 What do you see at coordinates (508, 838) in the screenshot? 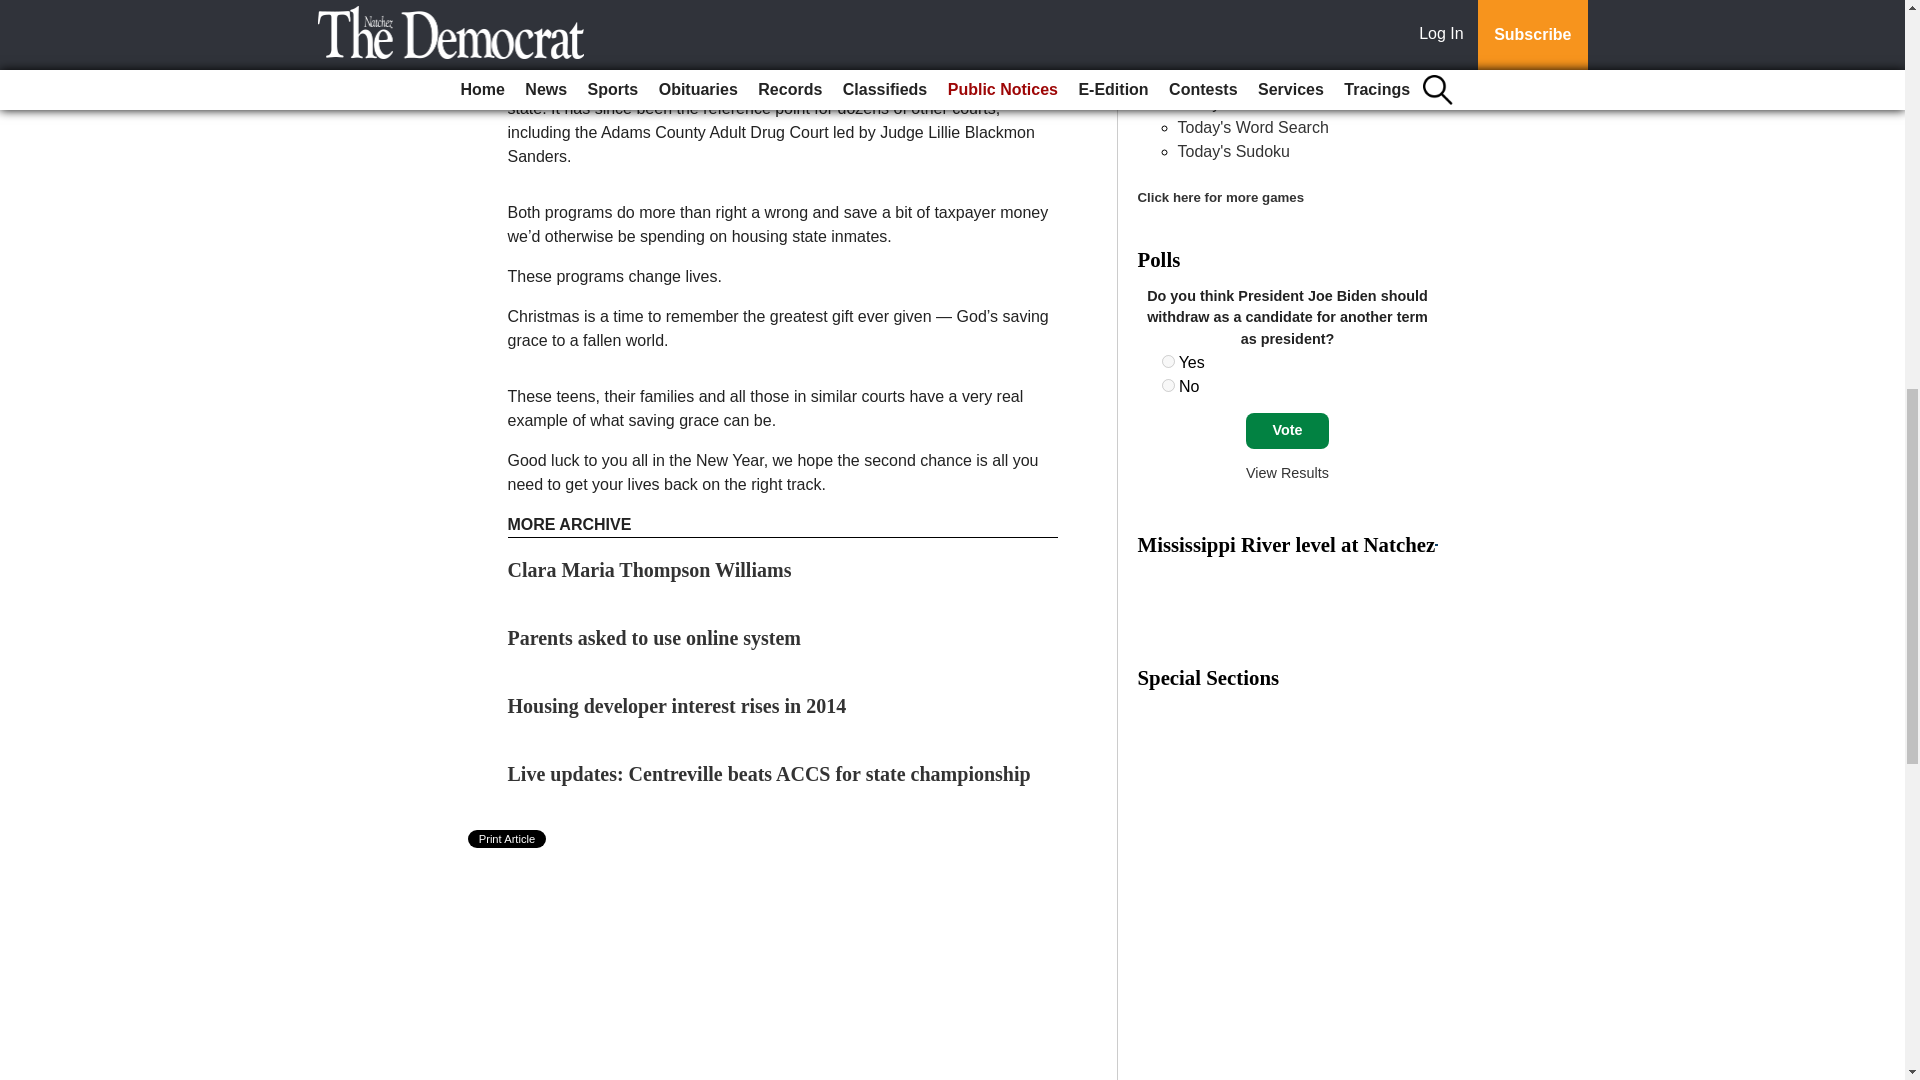
I see `Print Article` at bounding box center [508, 838].